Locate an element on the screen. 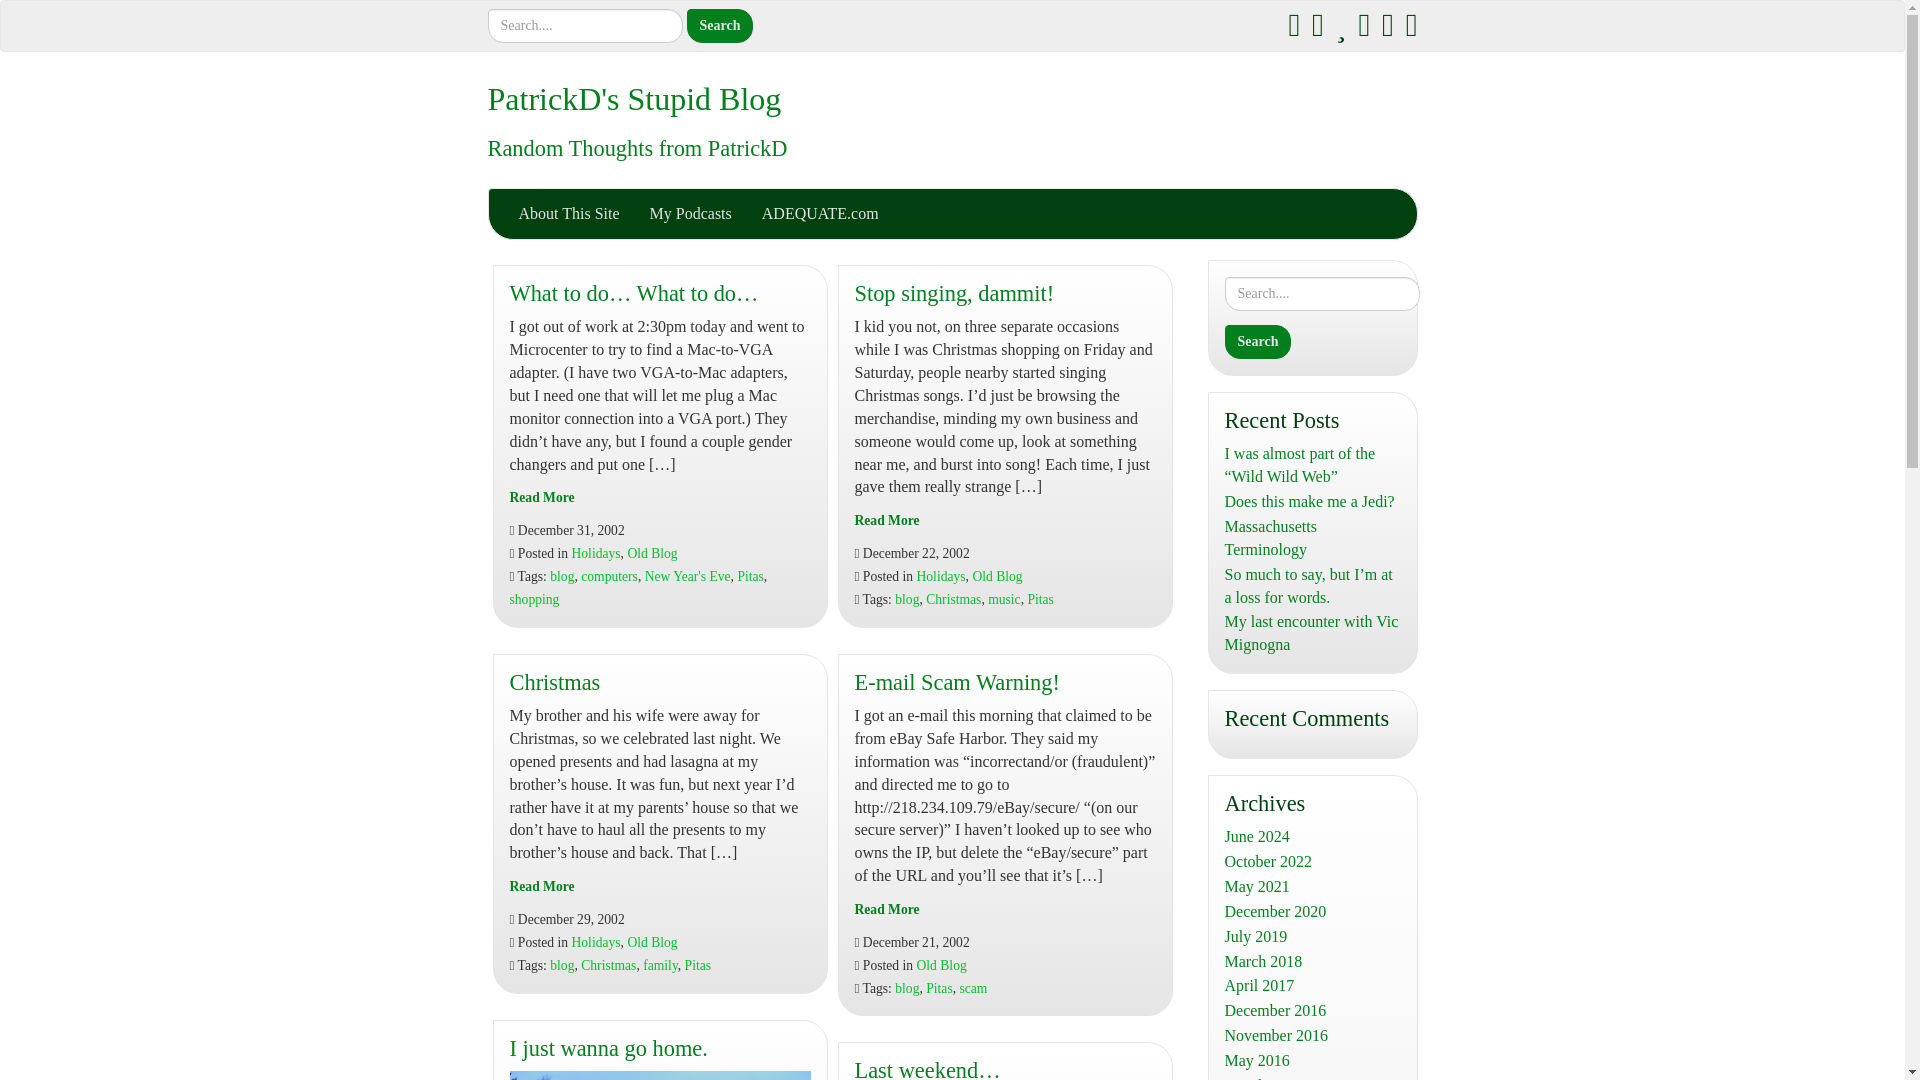 The height and width of the screenshot is (1080, 1920). Pitas is located at coordinates (750, 576).